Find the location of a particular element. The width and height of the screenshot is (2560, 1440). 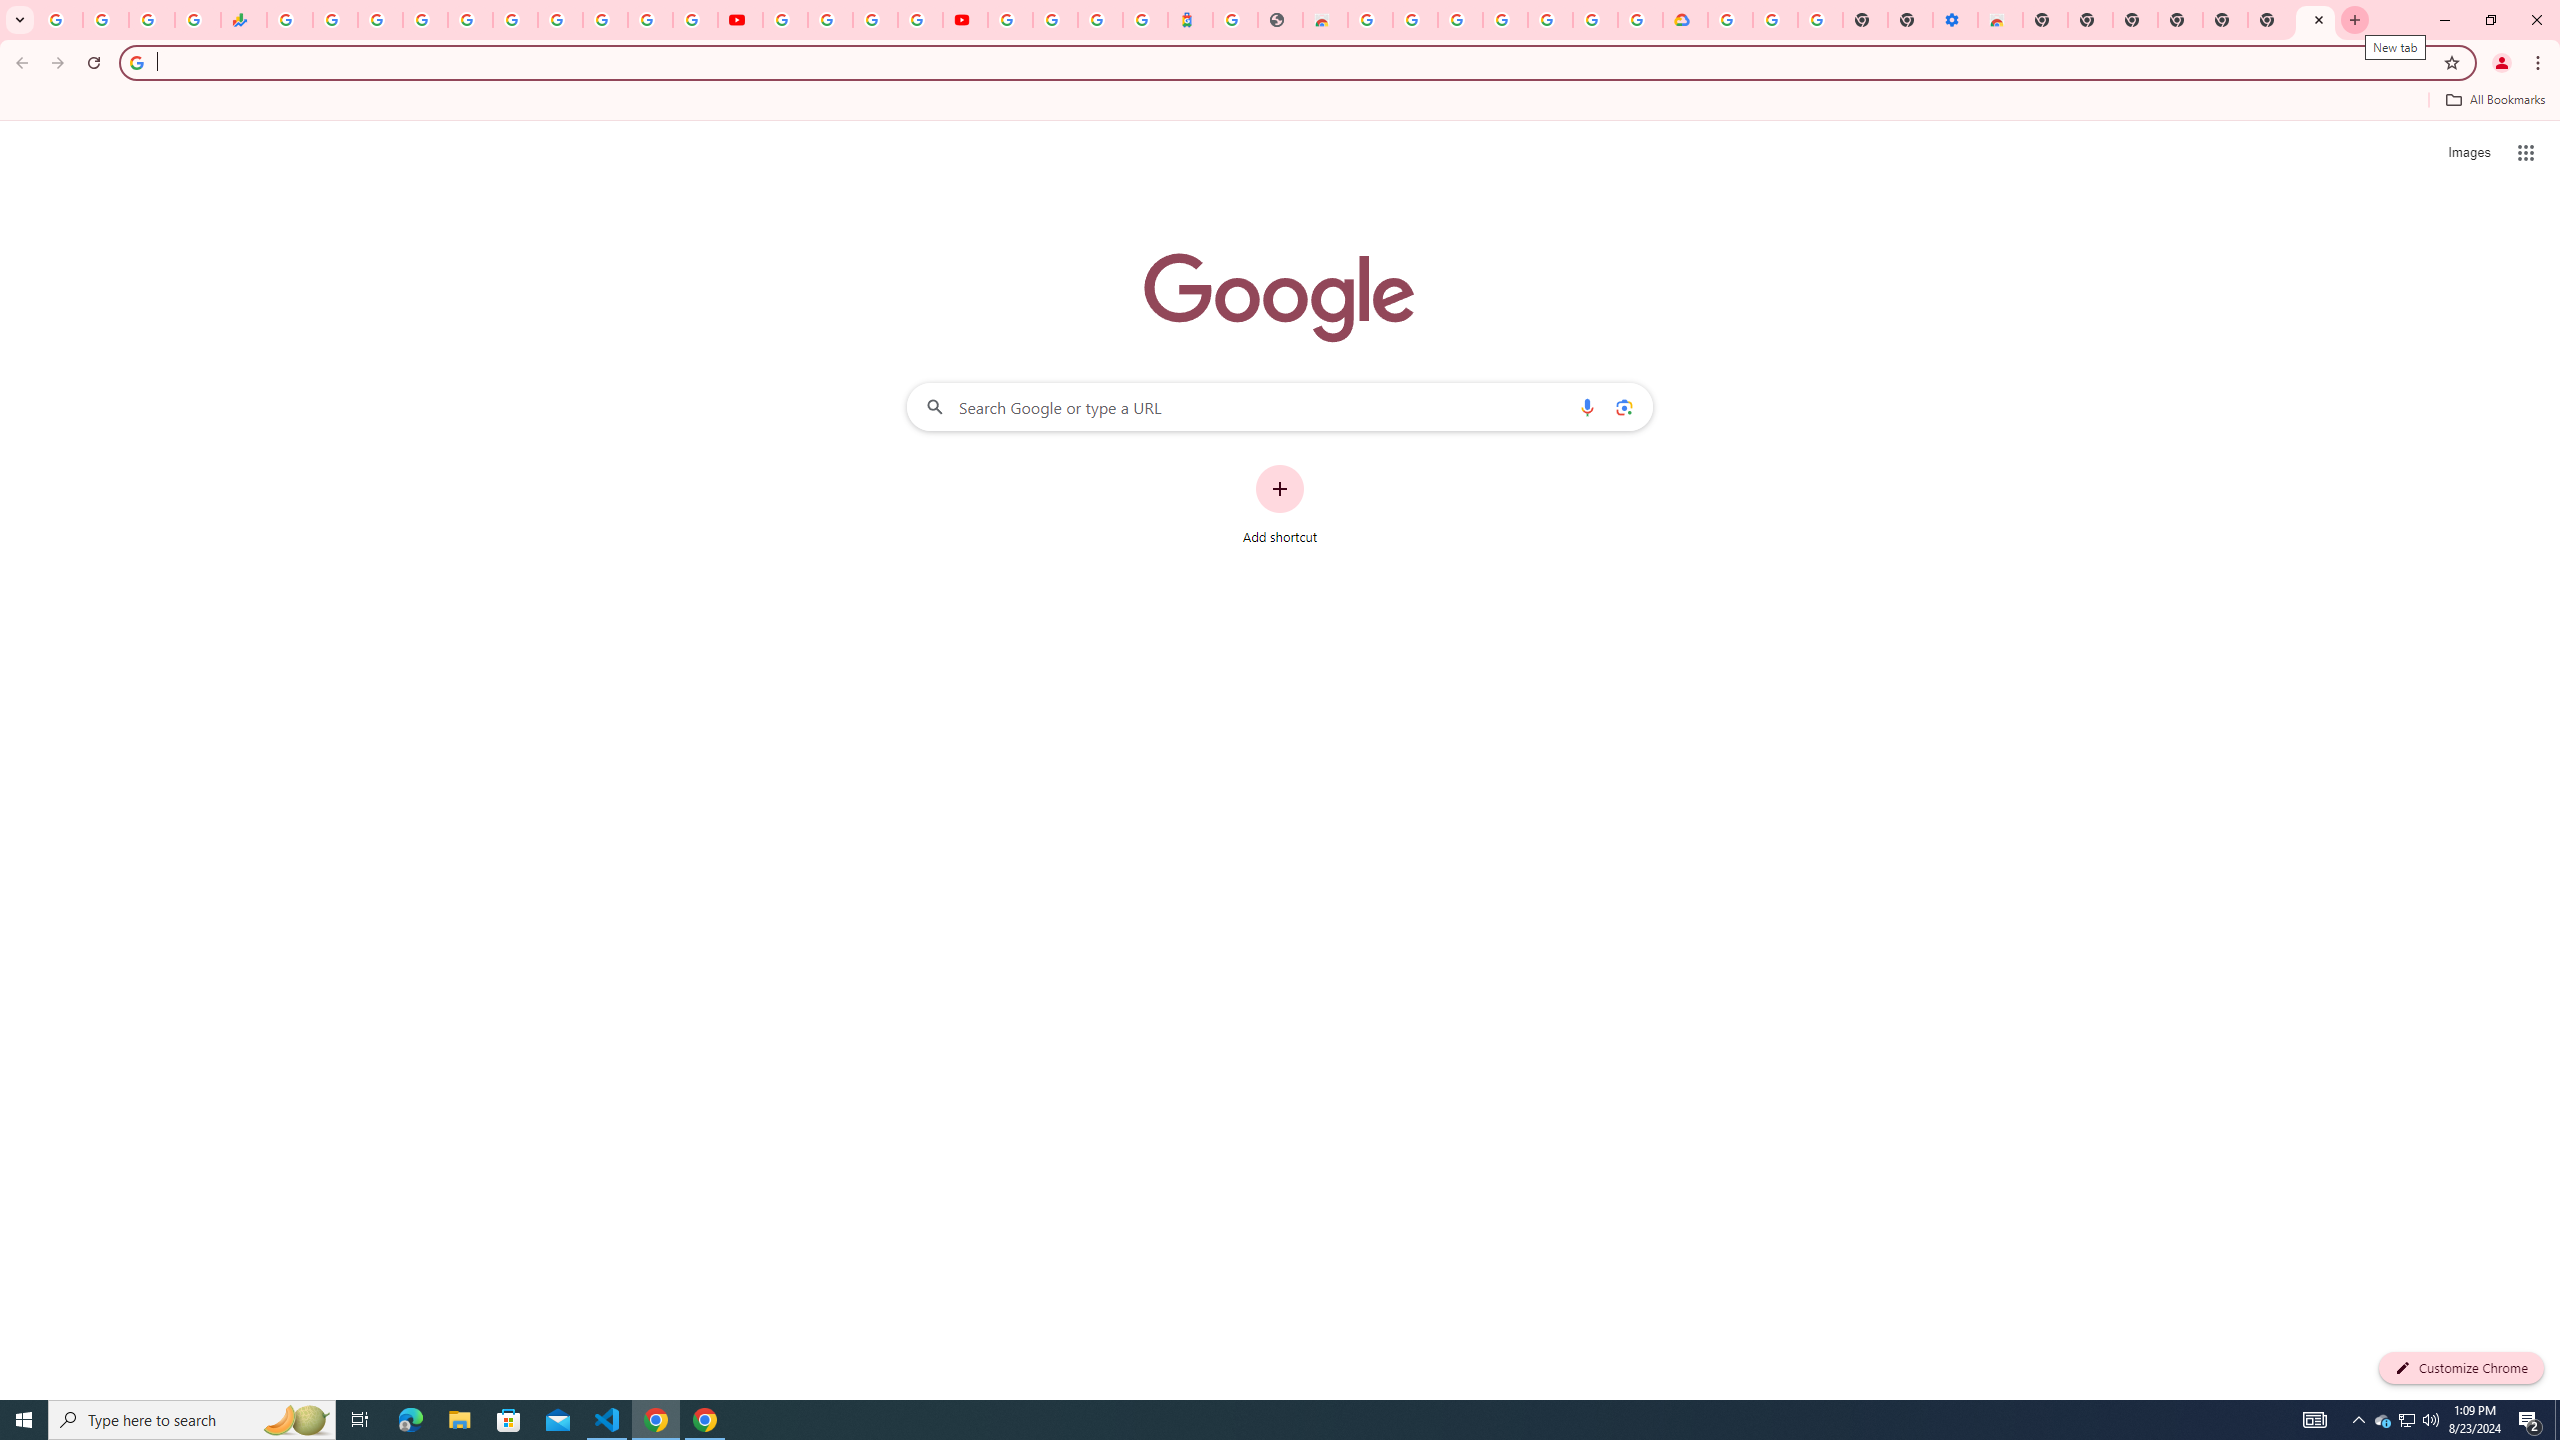

New Tab is located at coordinates (2045, 20).